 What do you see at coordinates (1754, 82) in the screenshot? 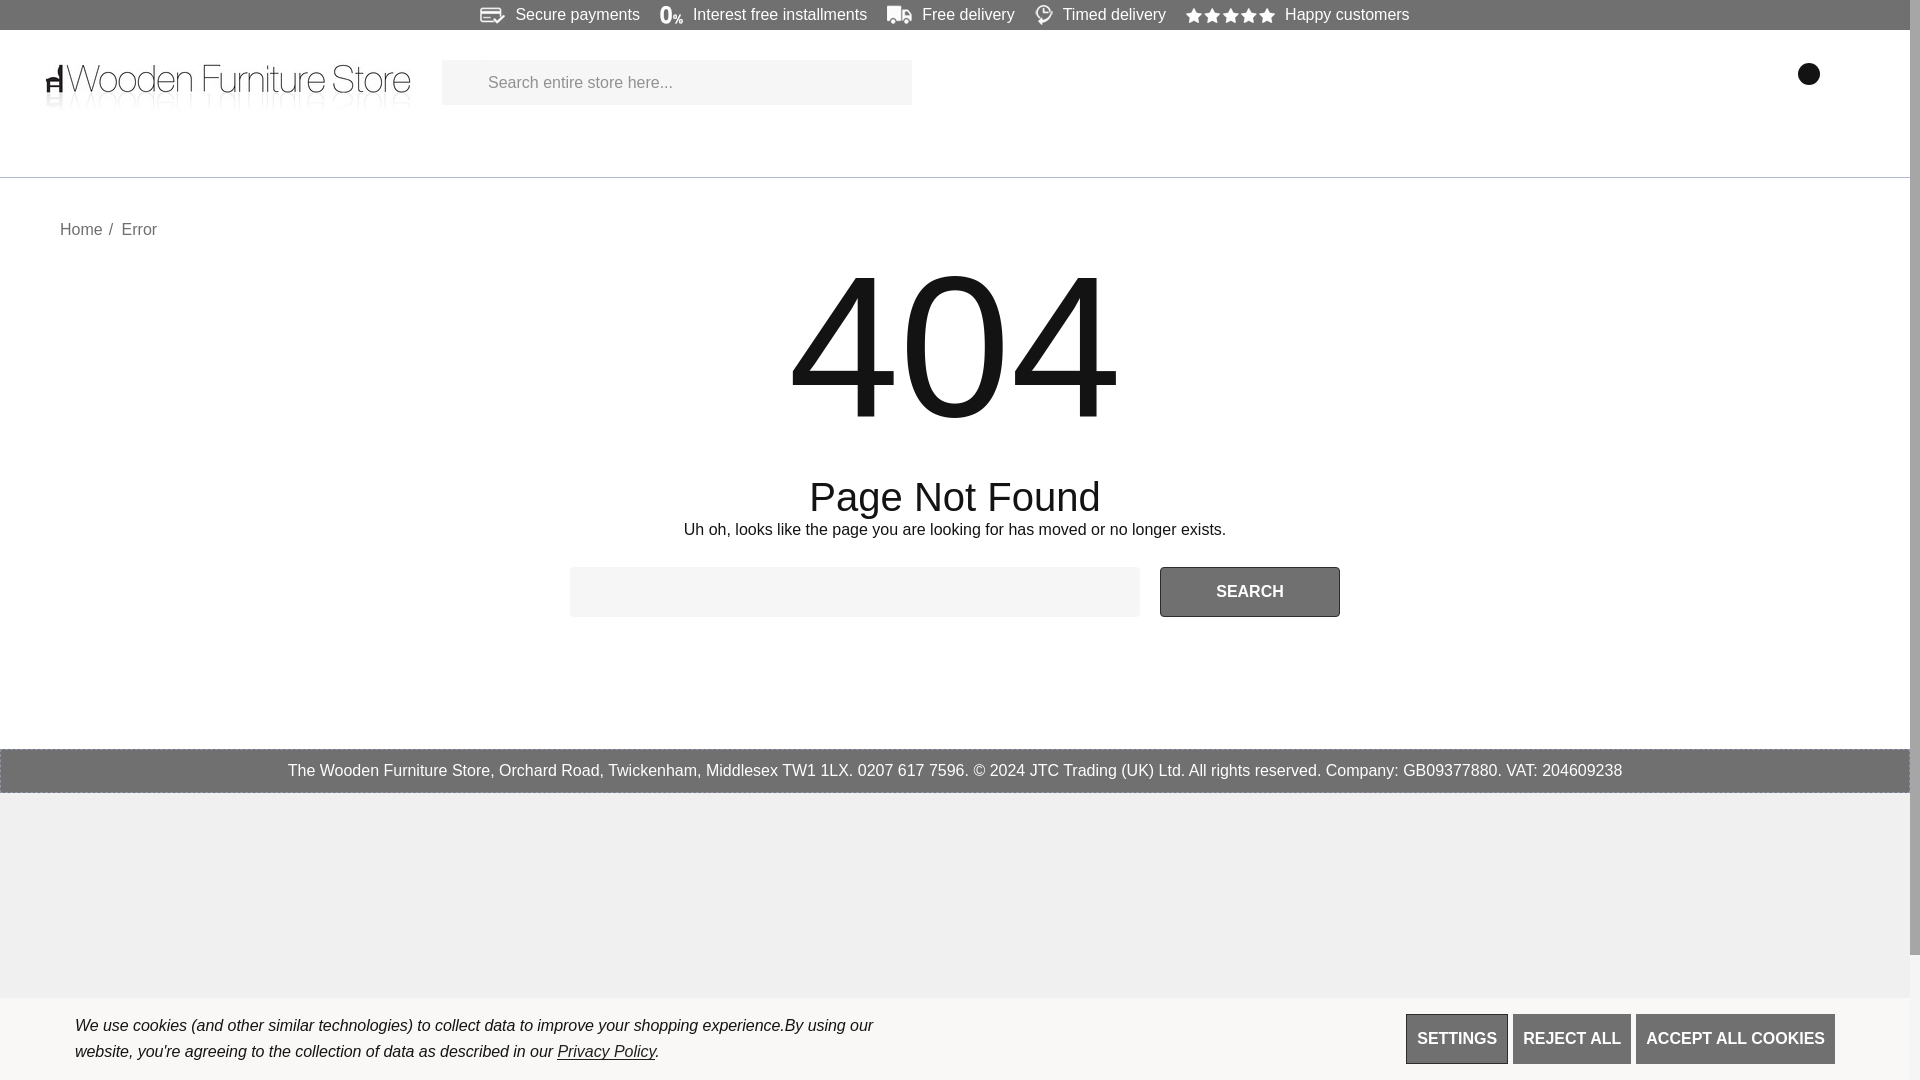
I see `ACCOUNT ACCOUNT` at bounding box center [1754, 82].